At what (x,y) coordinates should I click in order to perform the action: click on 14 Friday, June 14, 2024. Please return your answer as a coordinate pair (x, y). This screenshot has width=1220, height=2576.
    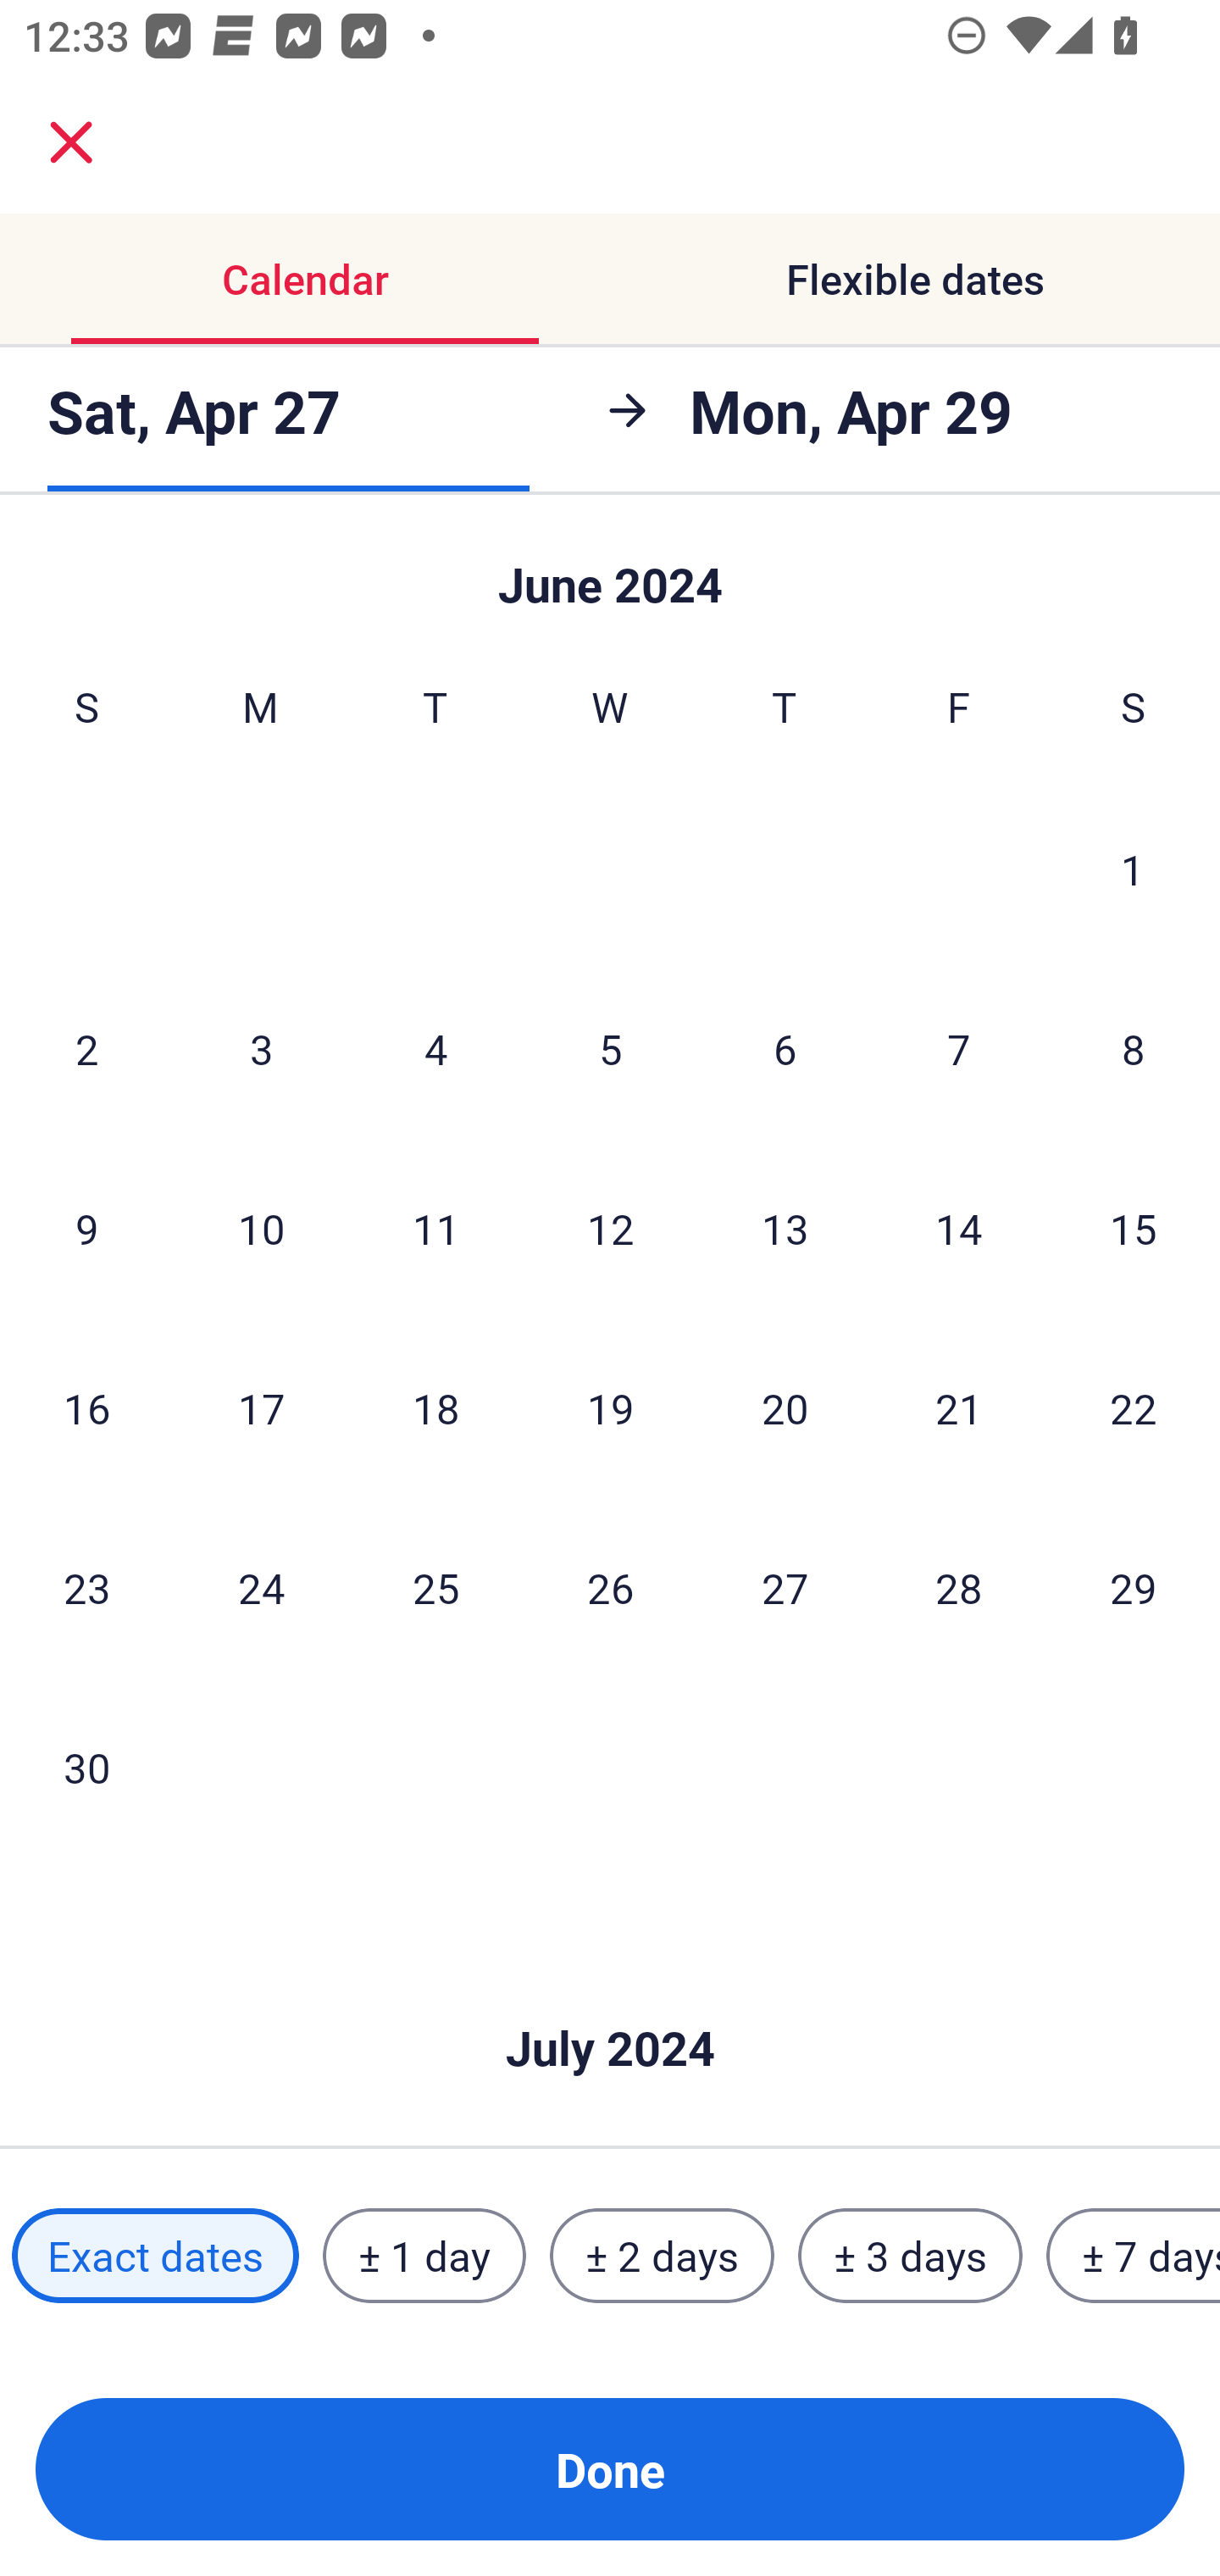
    Looking at the image, I should click on (959, 1229).